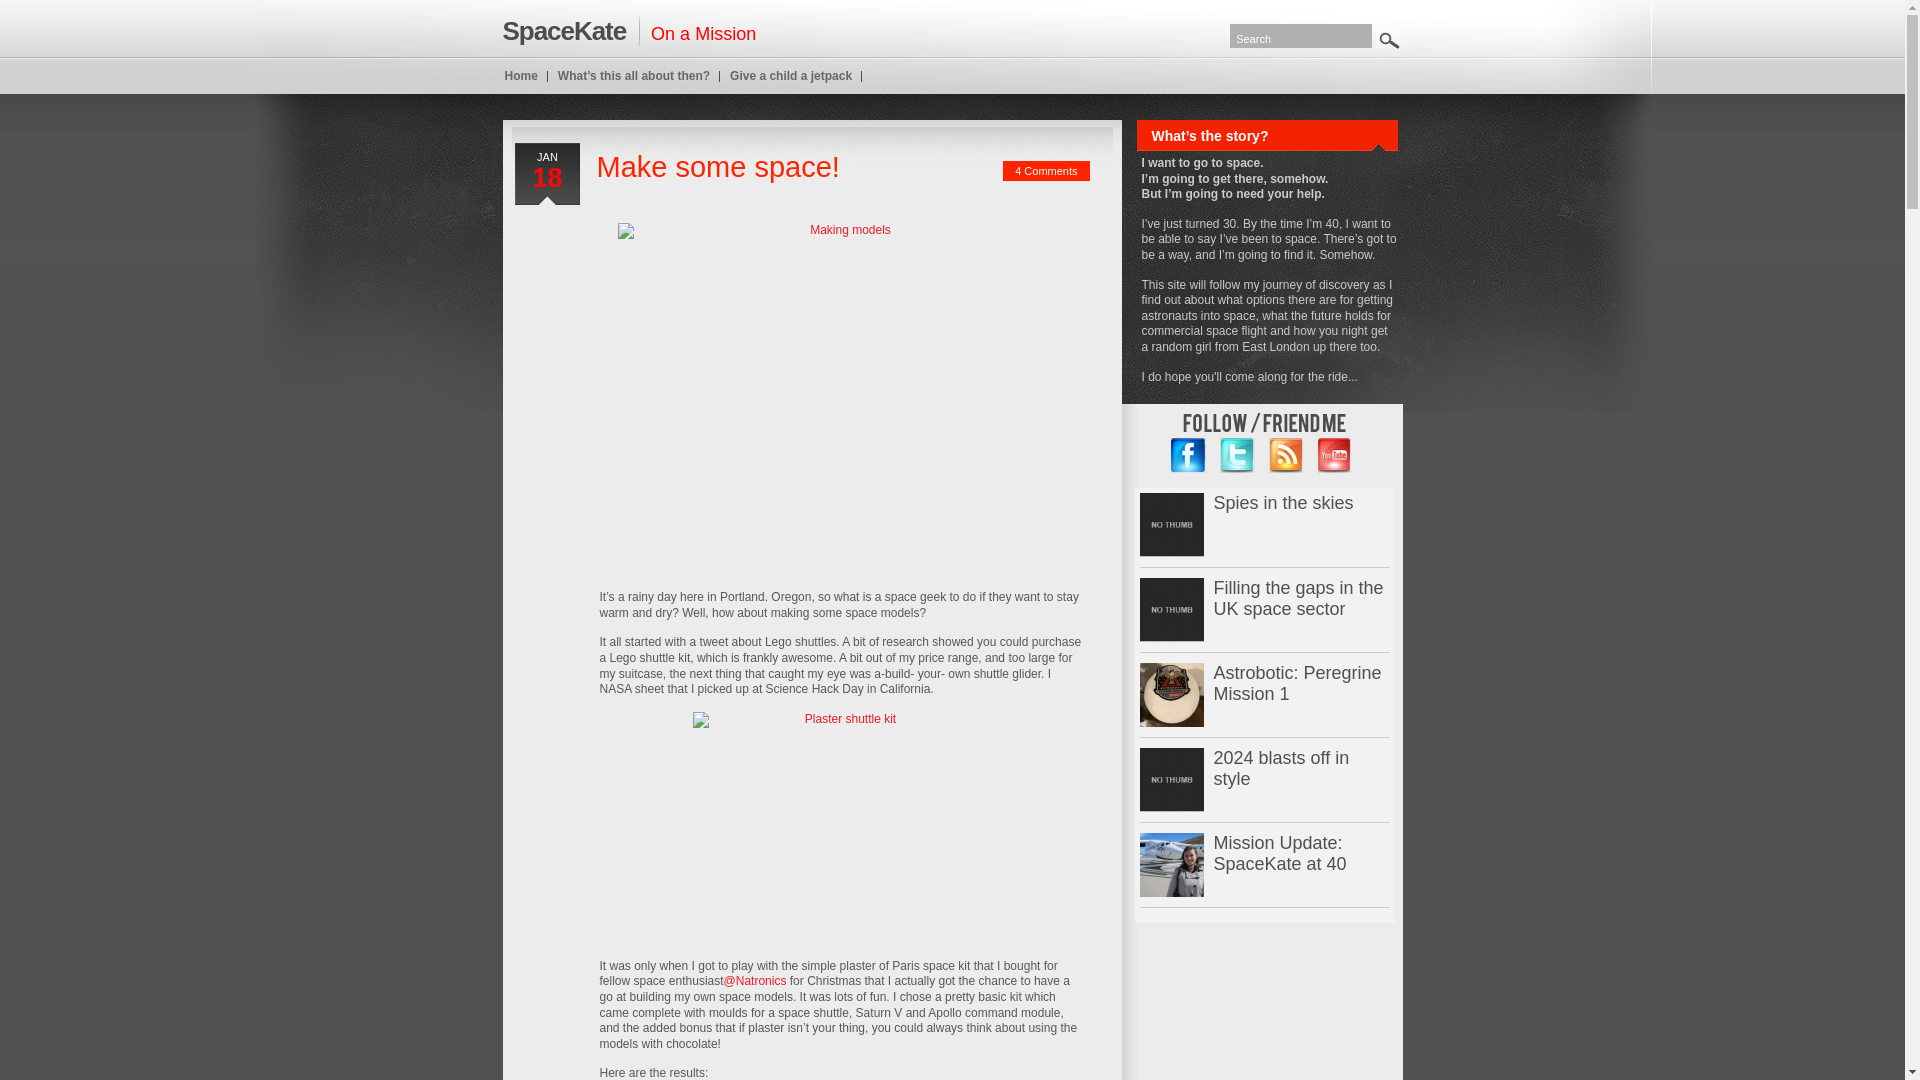 The image size is (1920, 1080). I want to click on Spies in the skies, so click(1172, 524).